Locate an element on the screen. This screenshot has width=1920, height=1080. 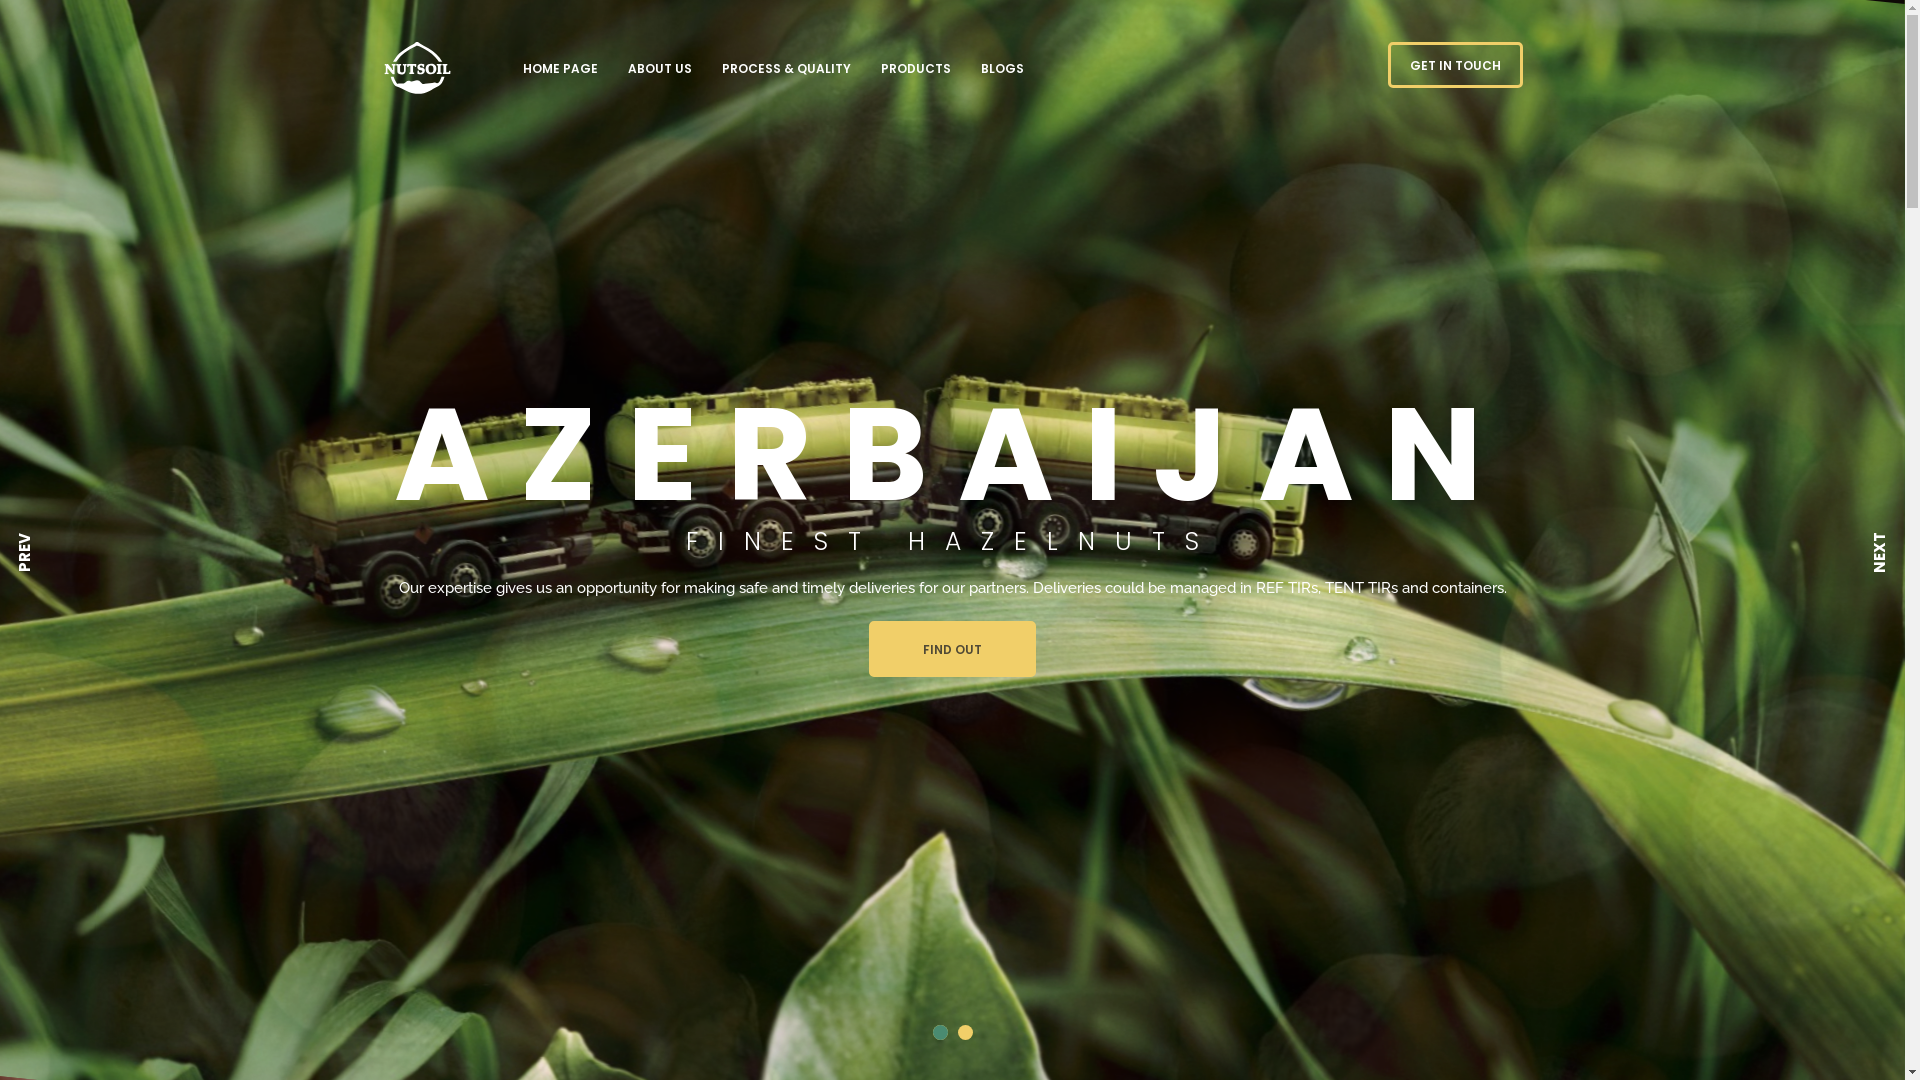
PROCESS & QUALITY is located at coordinates (786, 68).